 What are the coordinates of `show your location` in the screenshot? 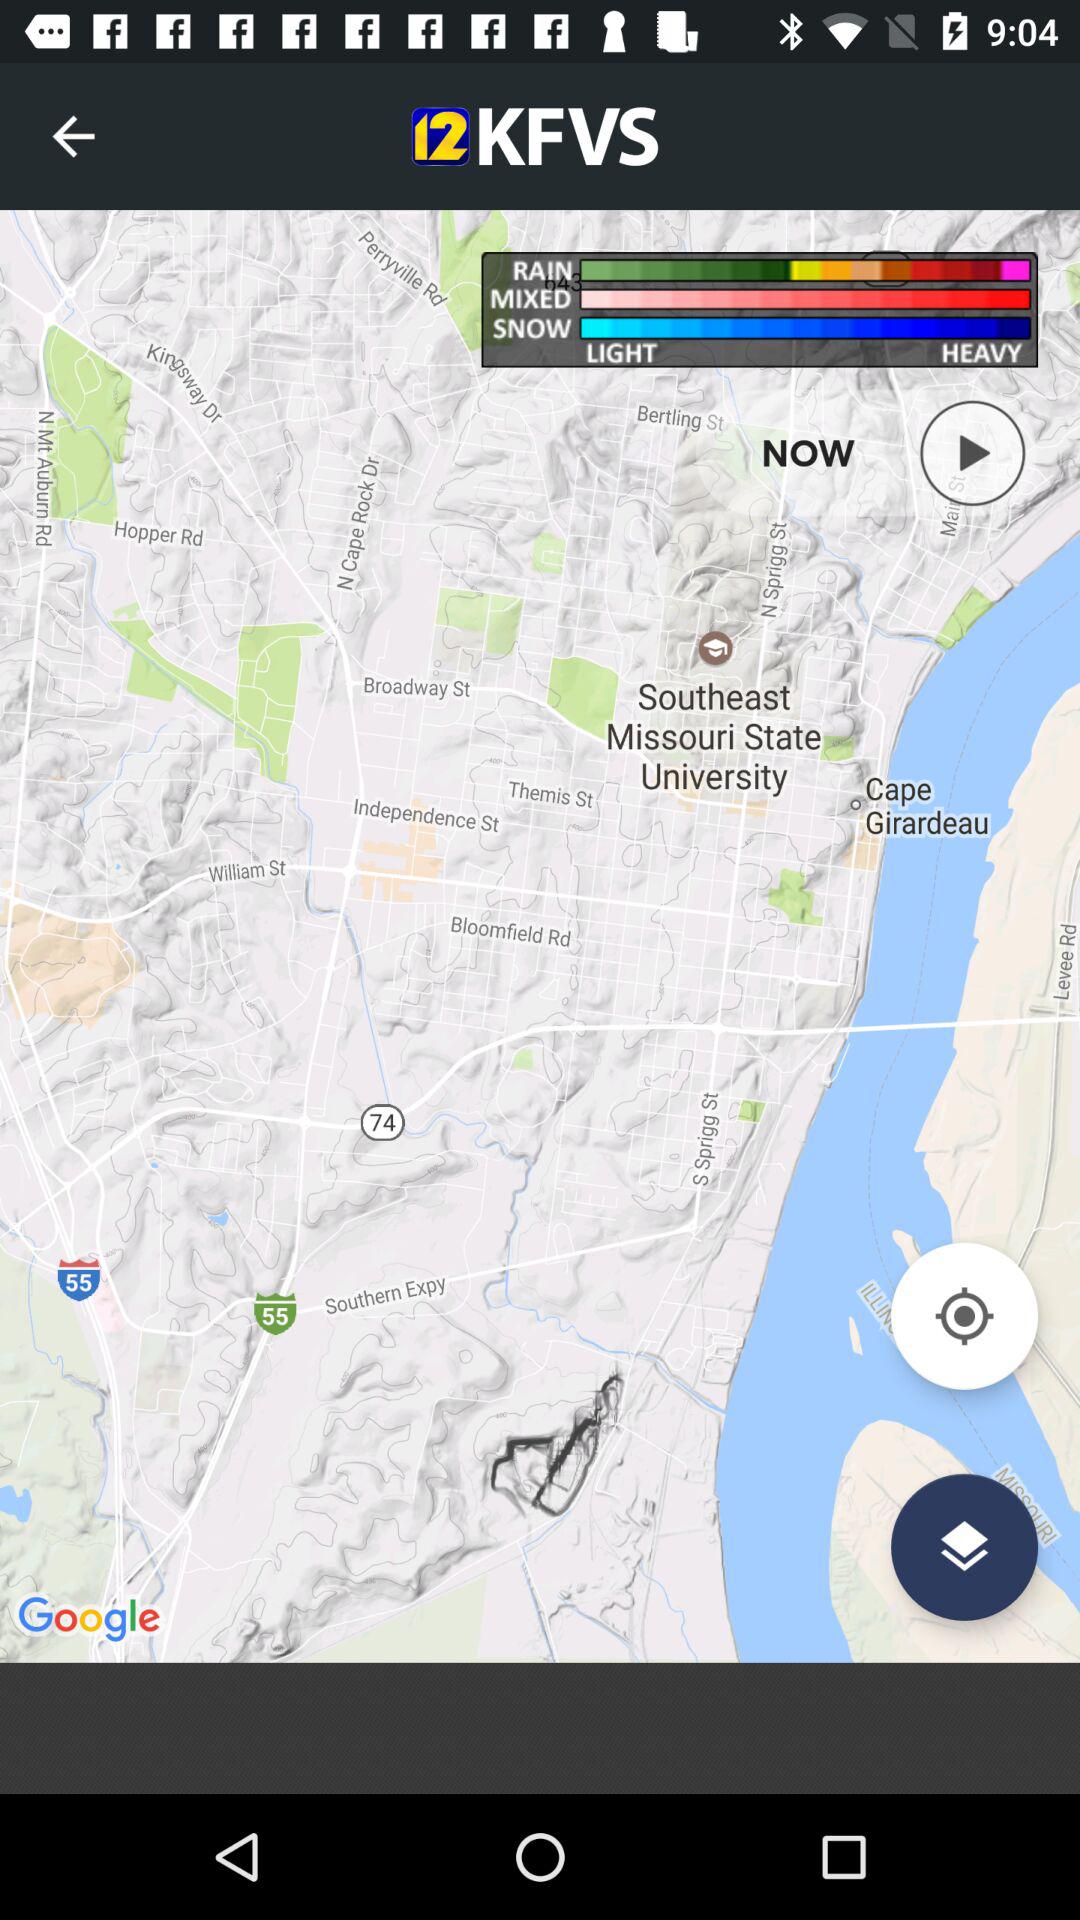 It's located at (964, 1316).